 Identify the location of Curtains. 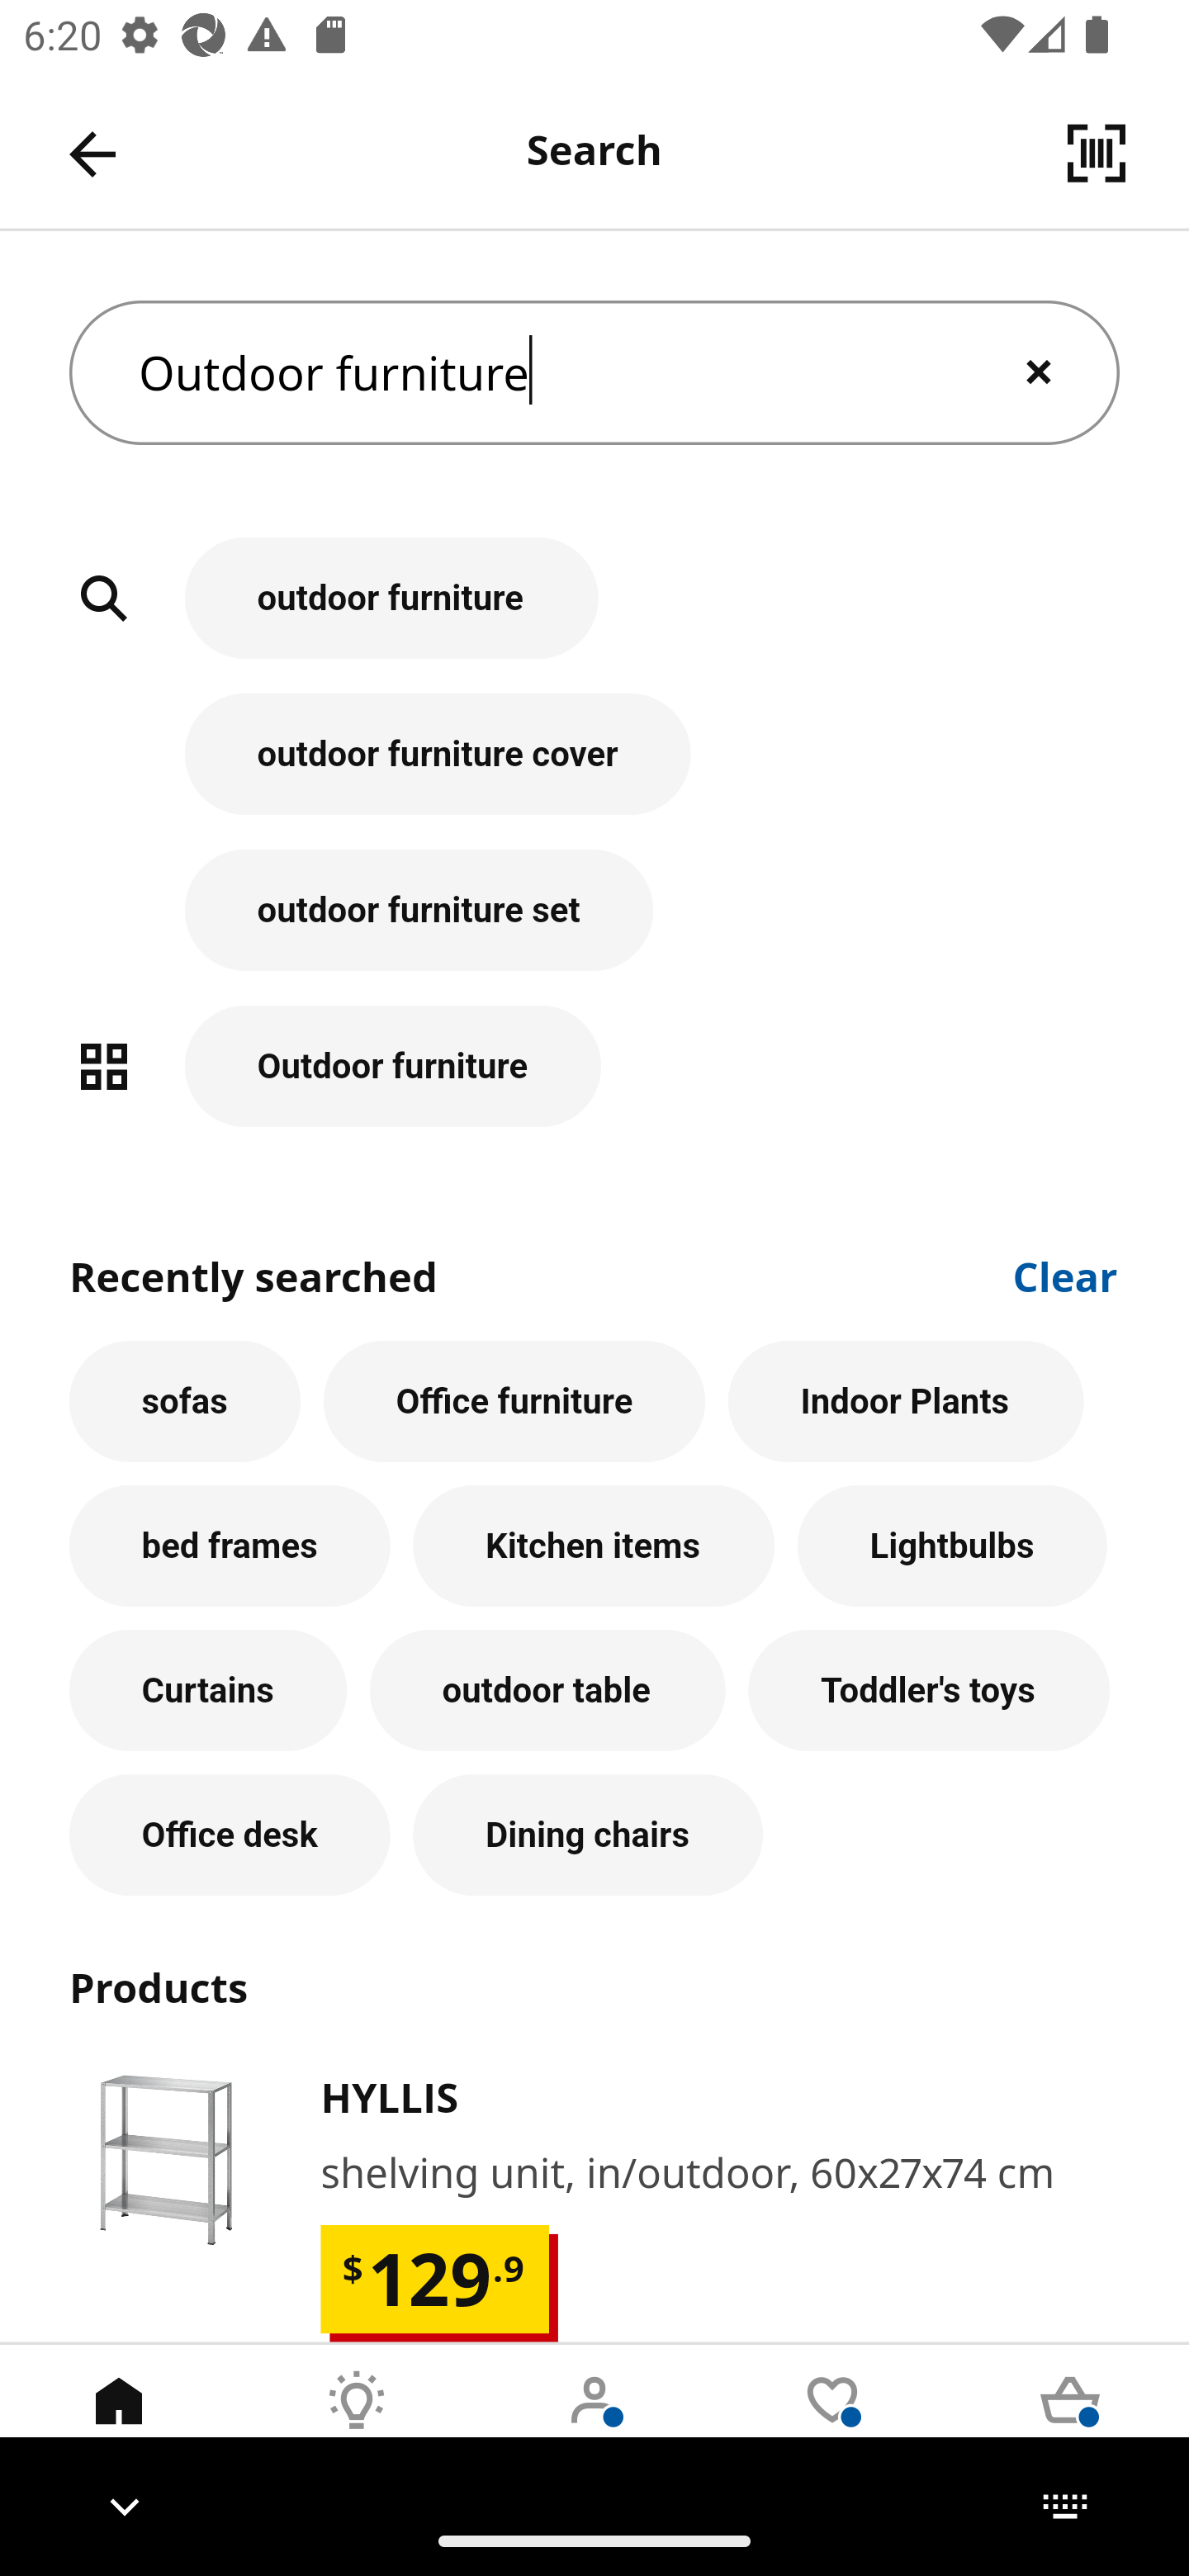
(208, 1691).